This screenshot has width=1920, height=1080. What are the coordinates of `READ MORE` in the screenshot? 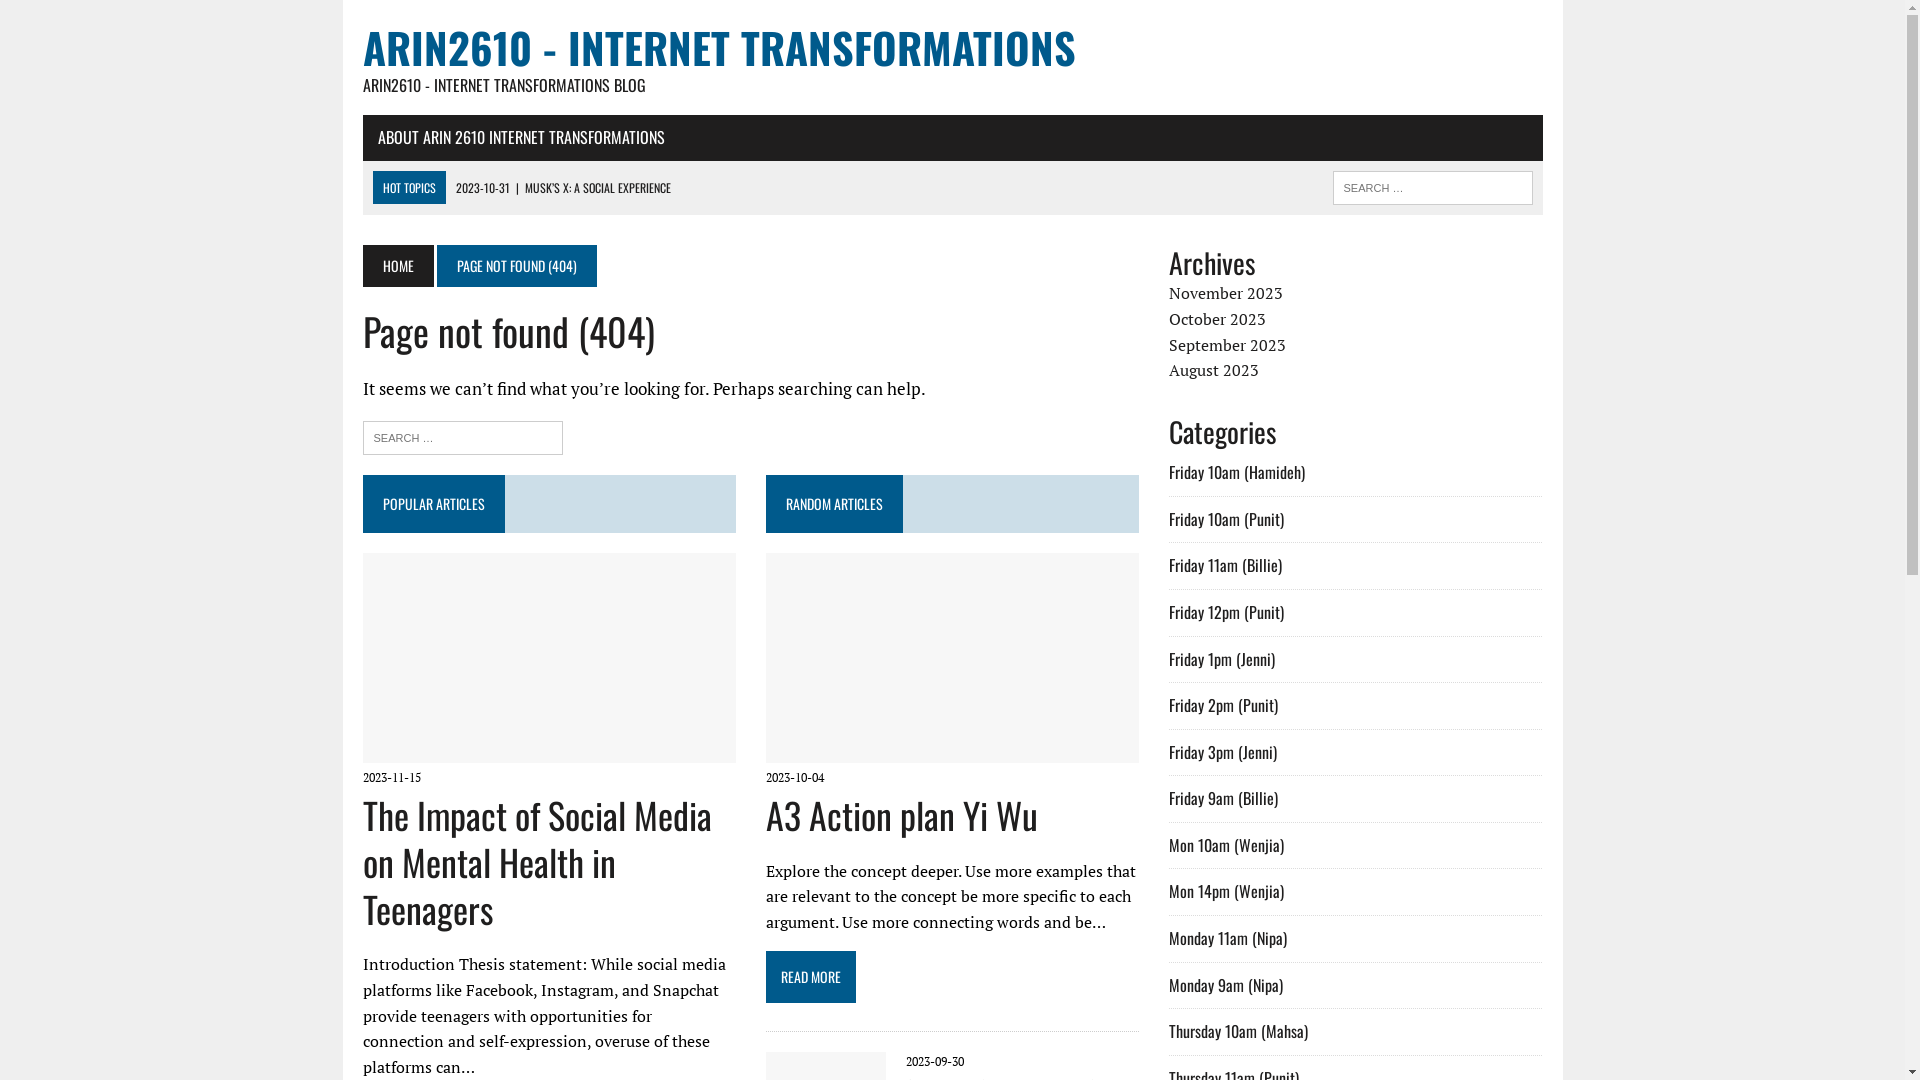 It's located at (952, 974).